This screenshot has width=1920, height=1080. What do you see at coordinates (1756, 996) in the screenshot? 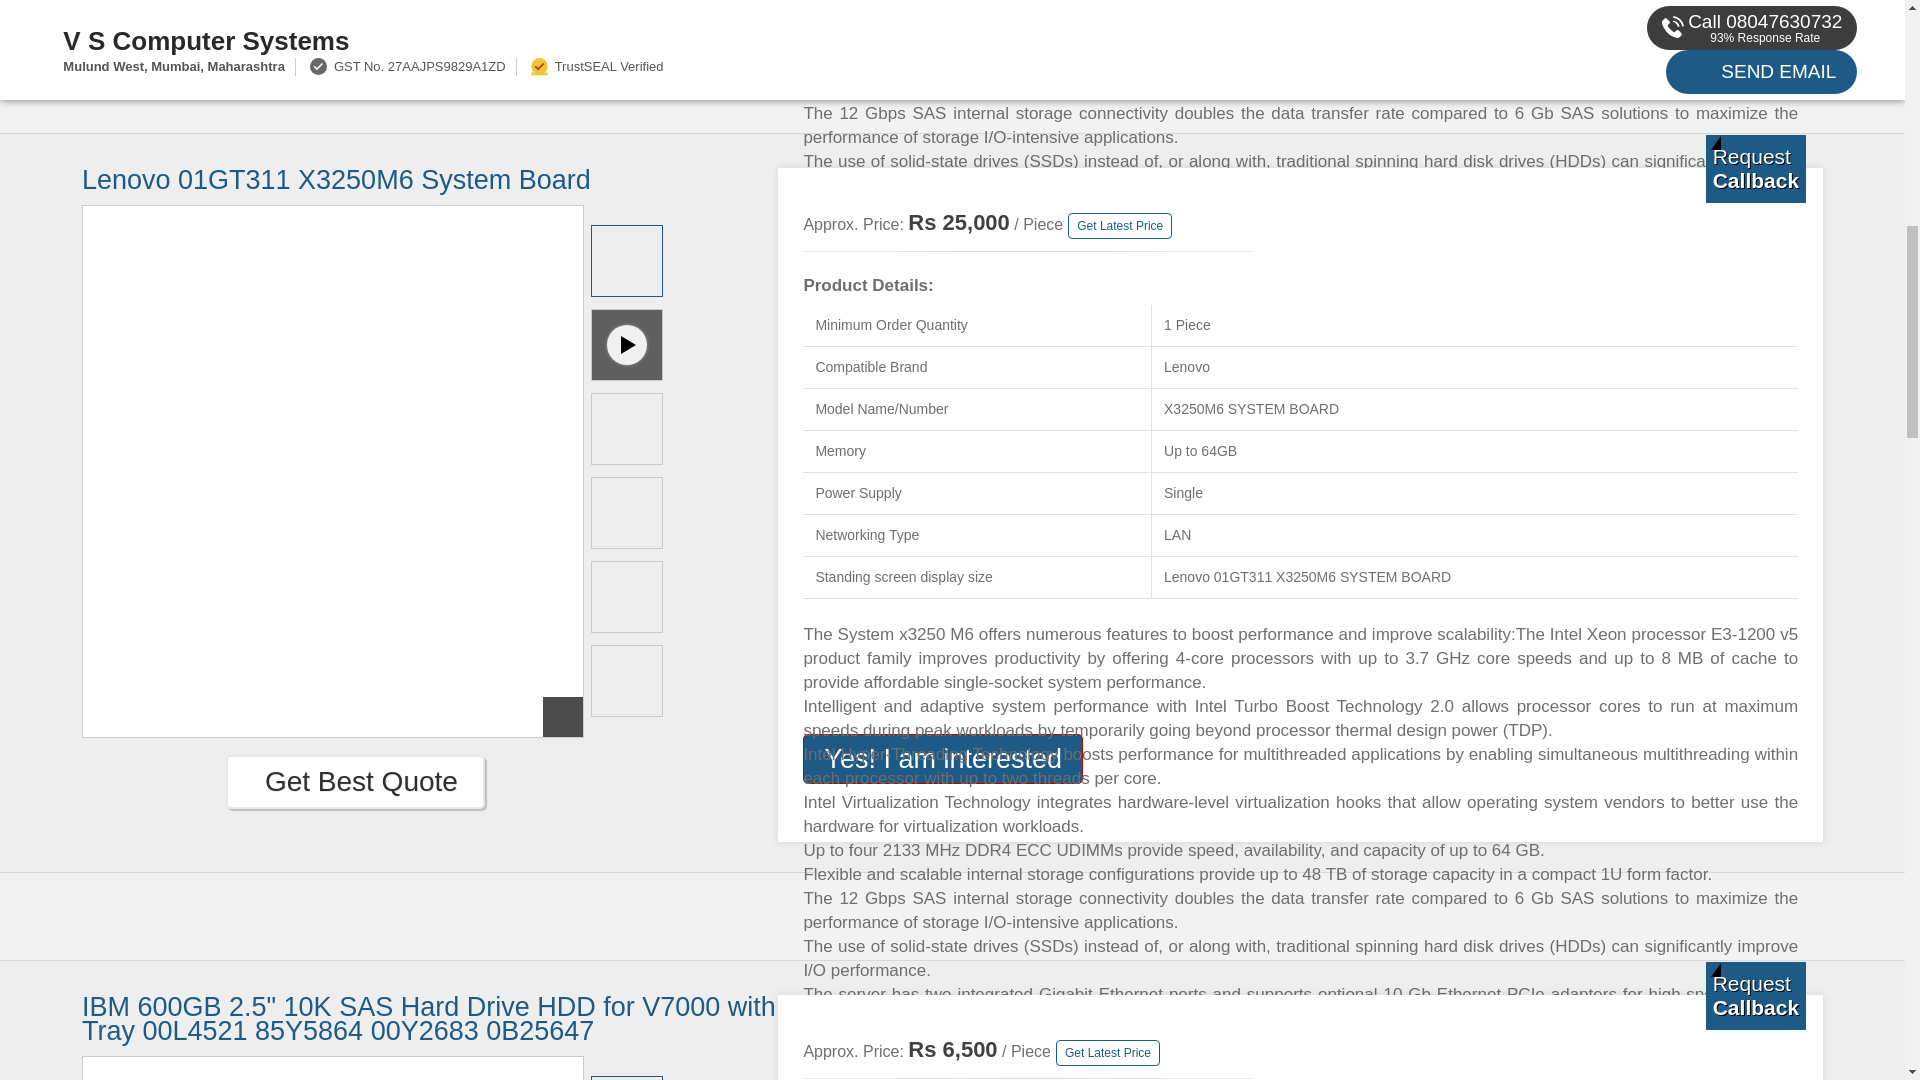
I see `Get a Call from us` at bounding box center [1756, 996].